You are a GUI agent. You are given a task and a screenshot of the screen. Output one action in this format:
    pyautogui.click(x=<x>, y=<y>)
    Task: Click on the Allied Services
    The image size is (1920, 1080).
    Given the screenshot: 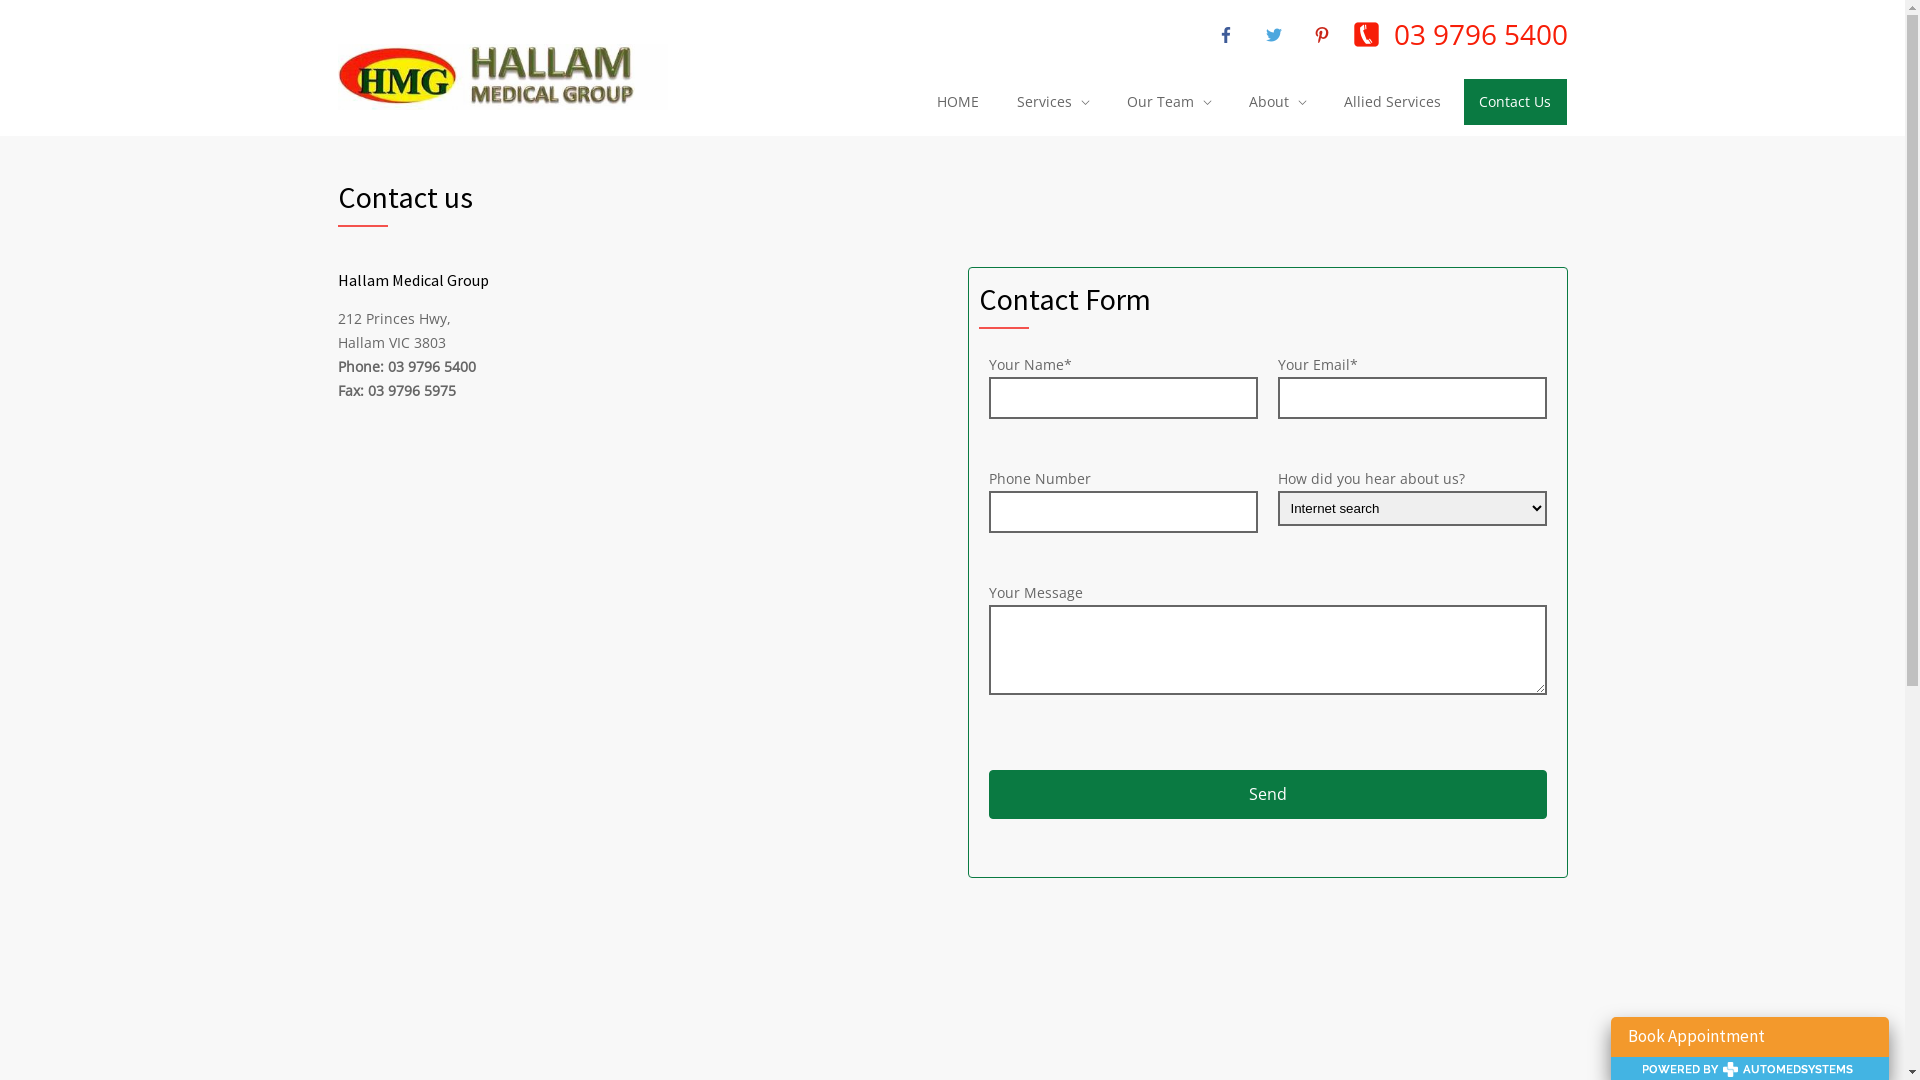 What is the action you would take?
    pyautogui.click(x=1393, y=102)
    